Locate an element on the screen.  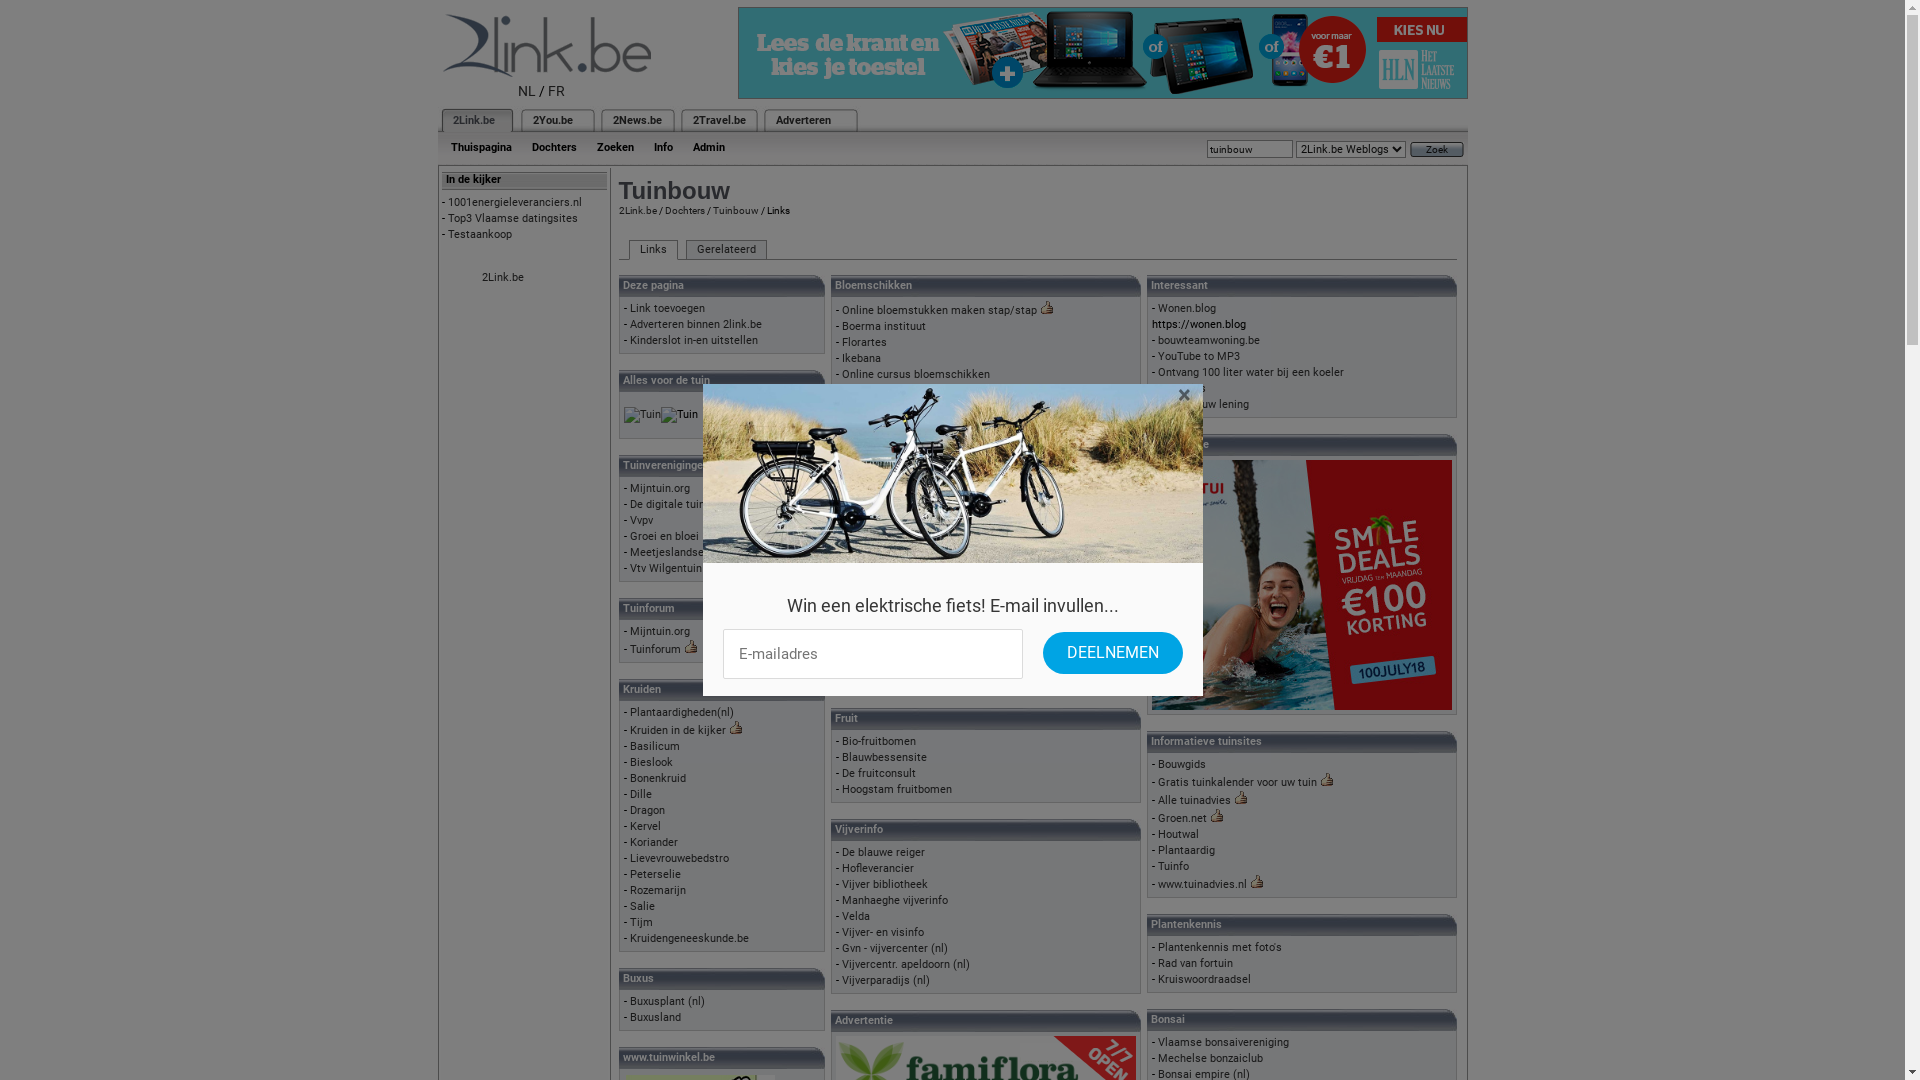
NL is located at coordinates (527, 91).